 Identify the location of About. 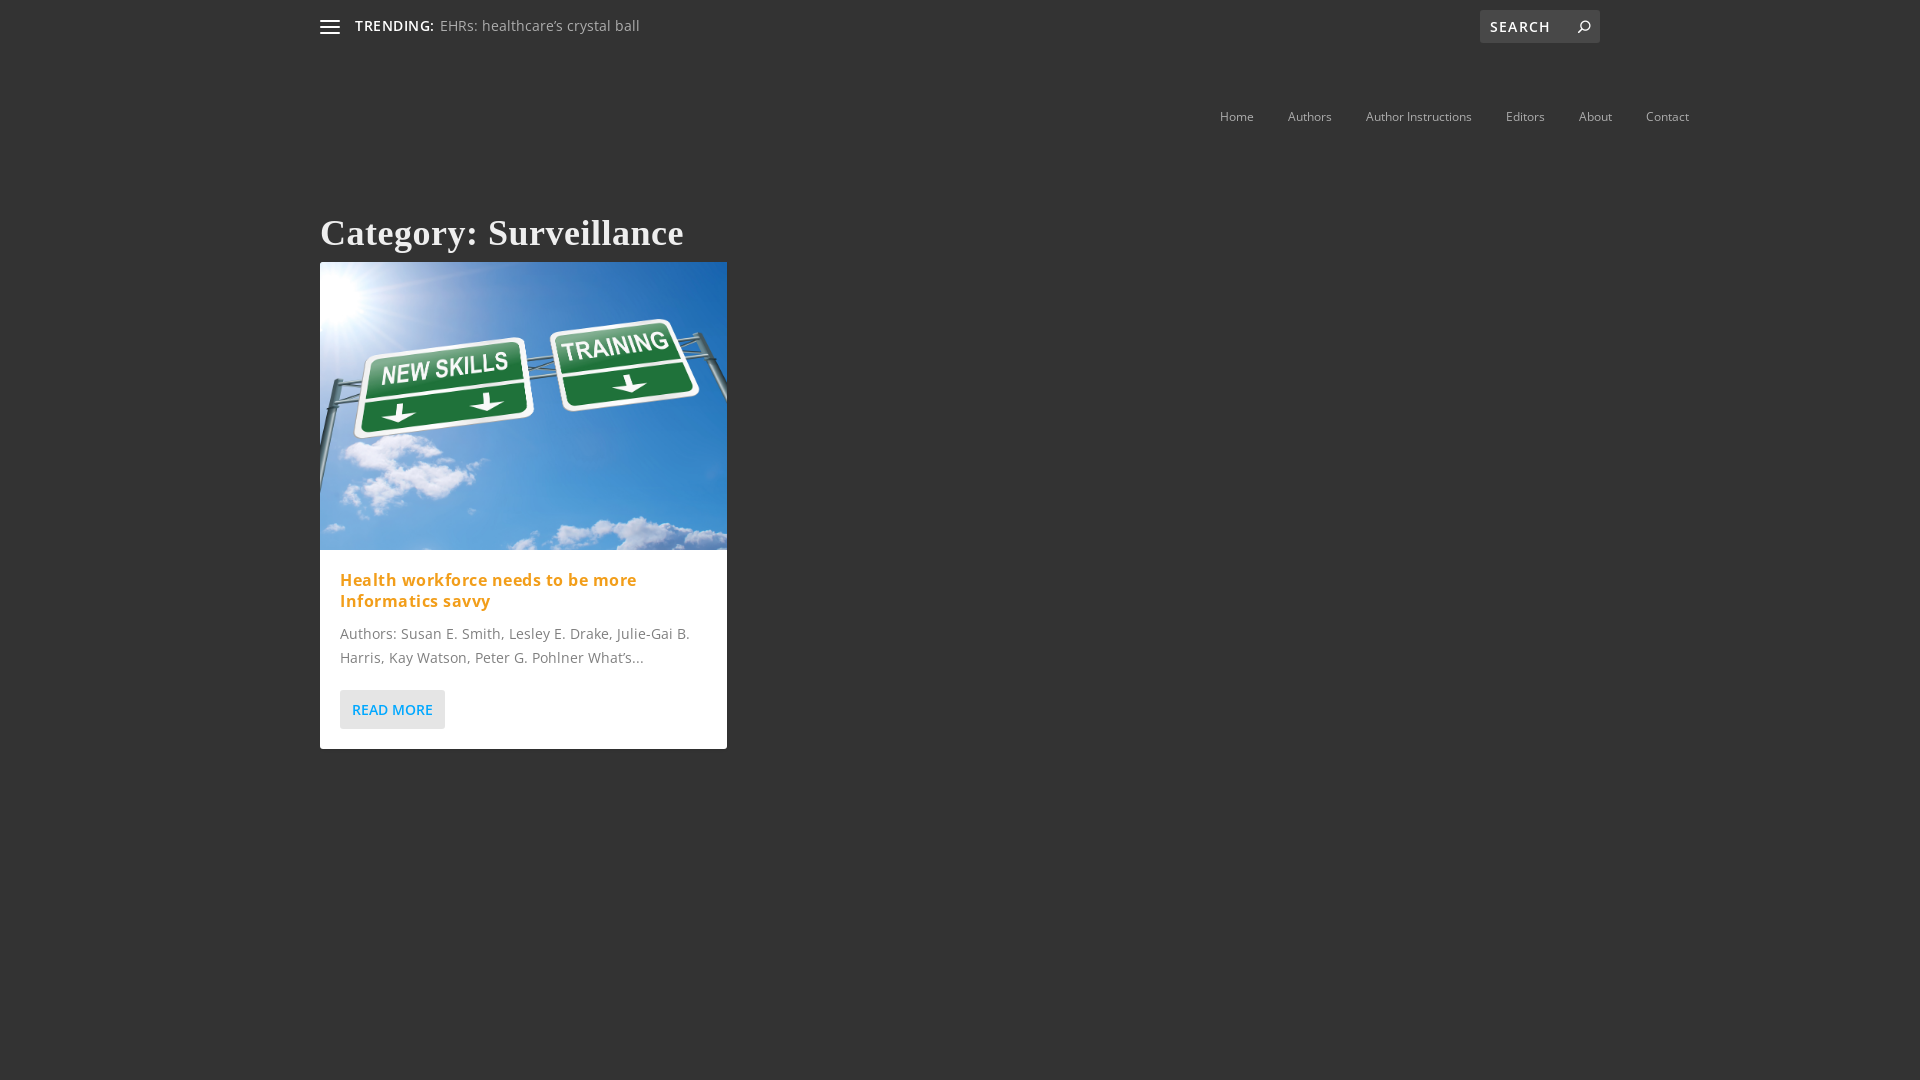
(1596, 117).